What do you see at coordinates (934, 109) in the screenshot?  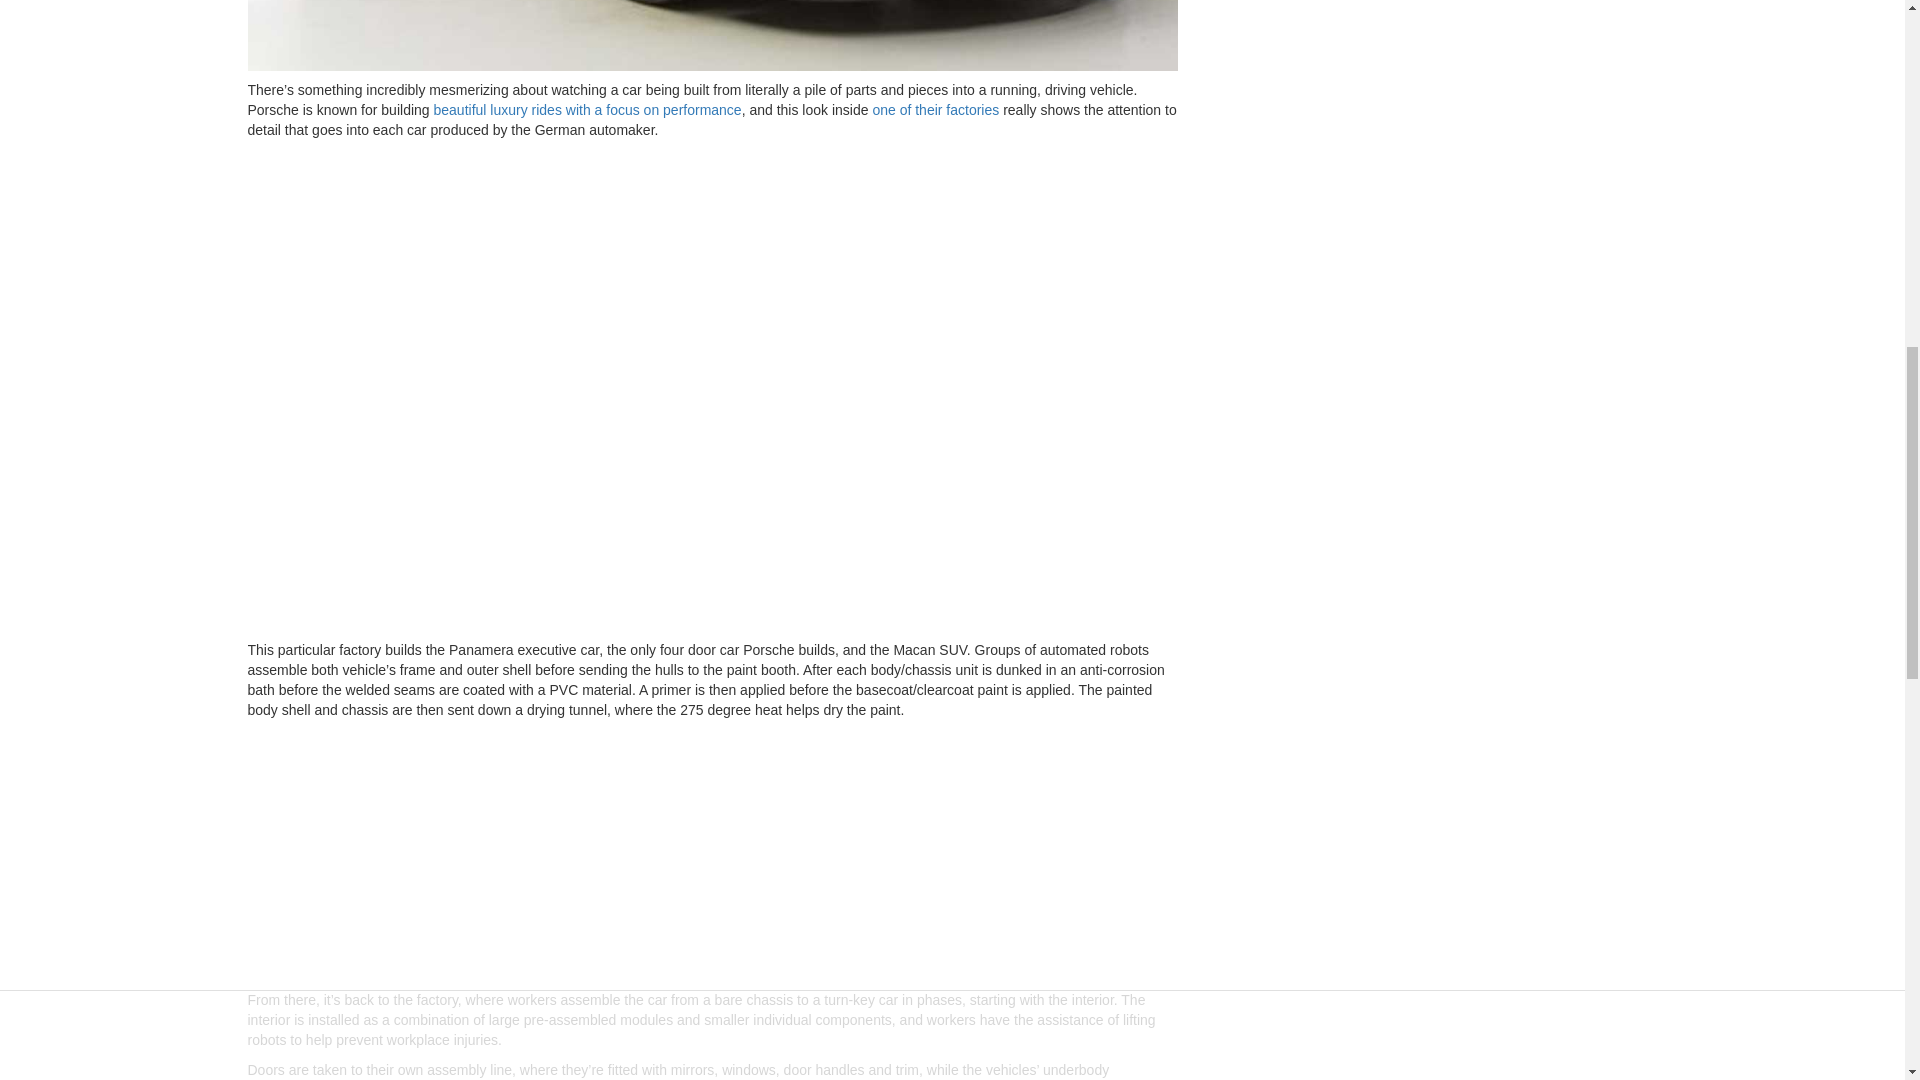 I see `one of their factories` at bounding box center [934, 109].